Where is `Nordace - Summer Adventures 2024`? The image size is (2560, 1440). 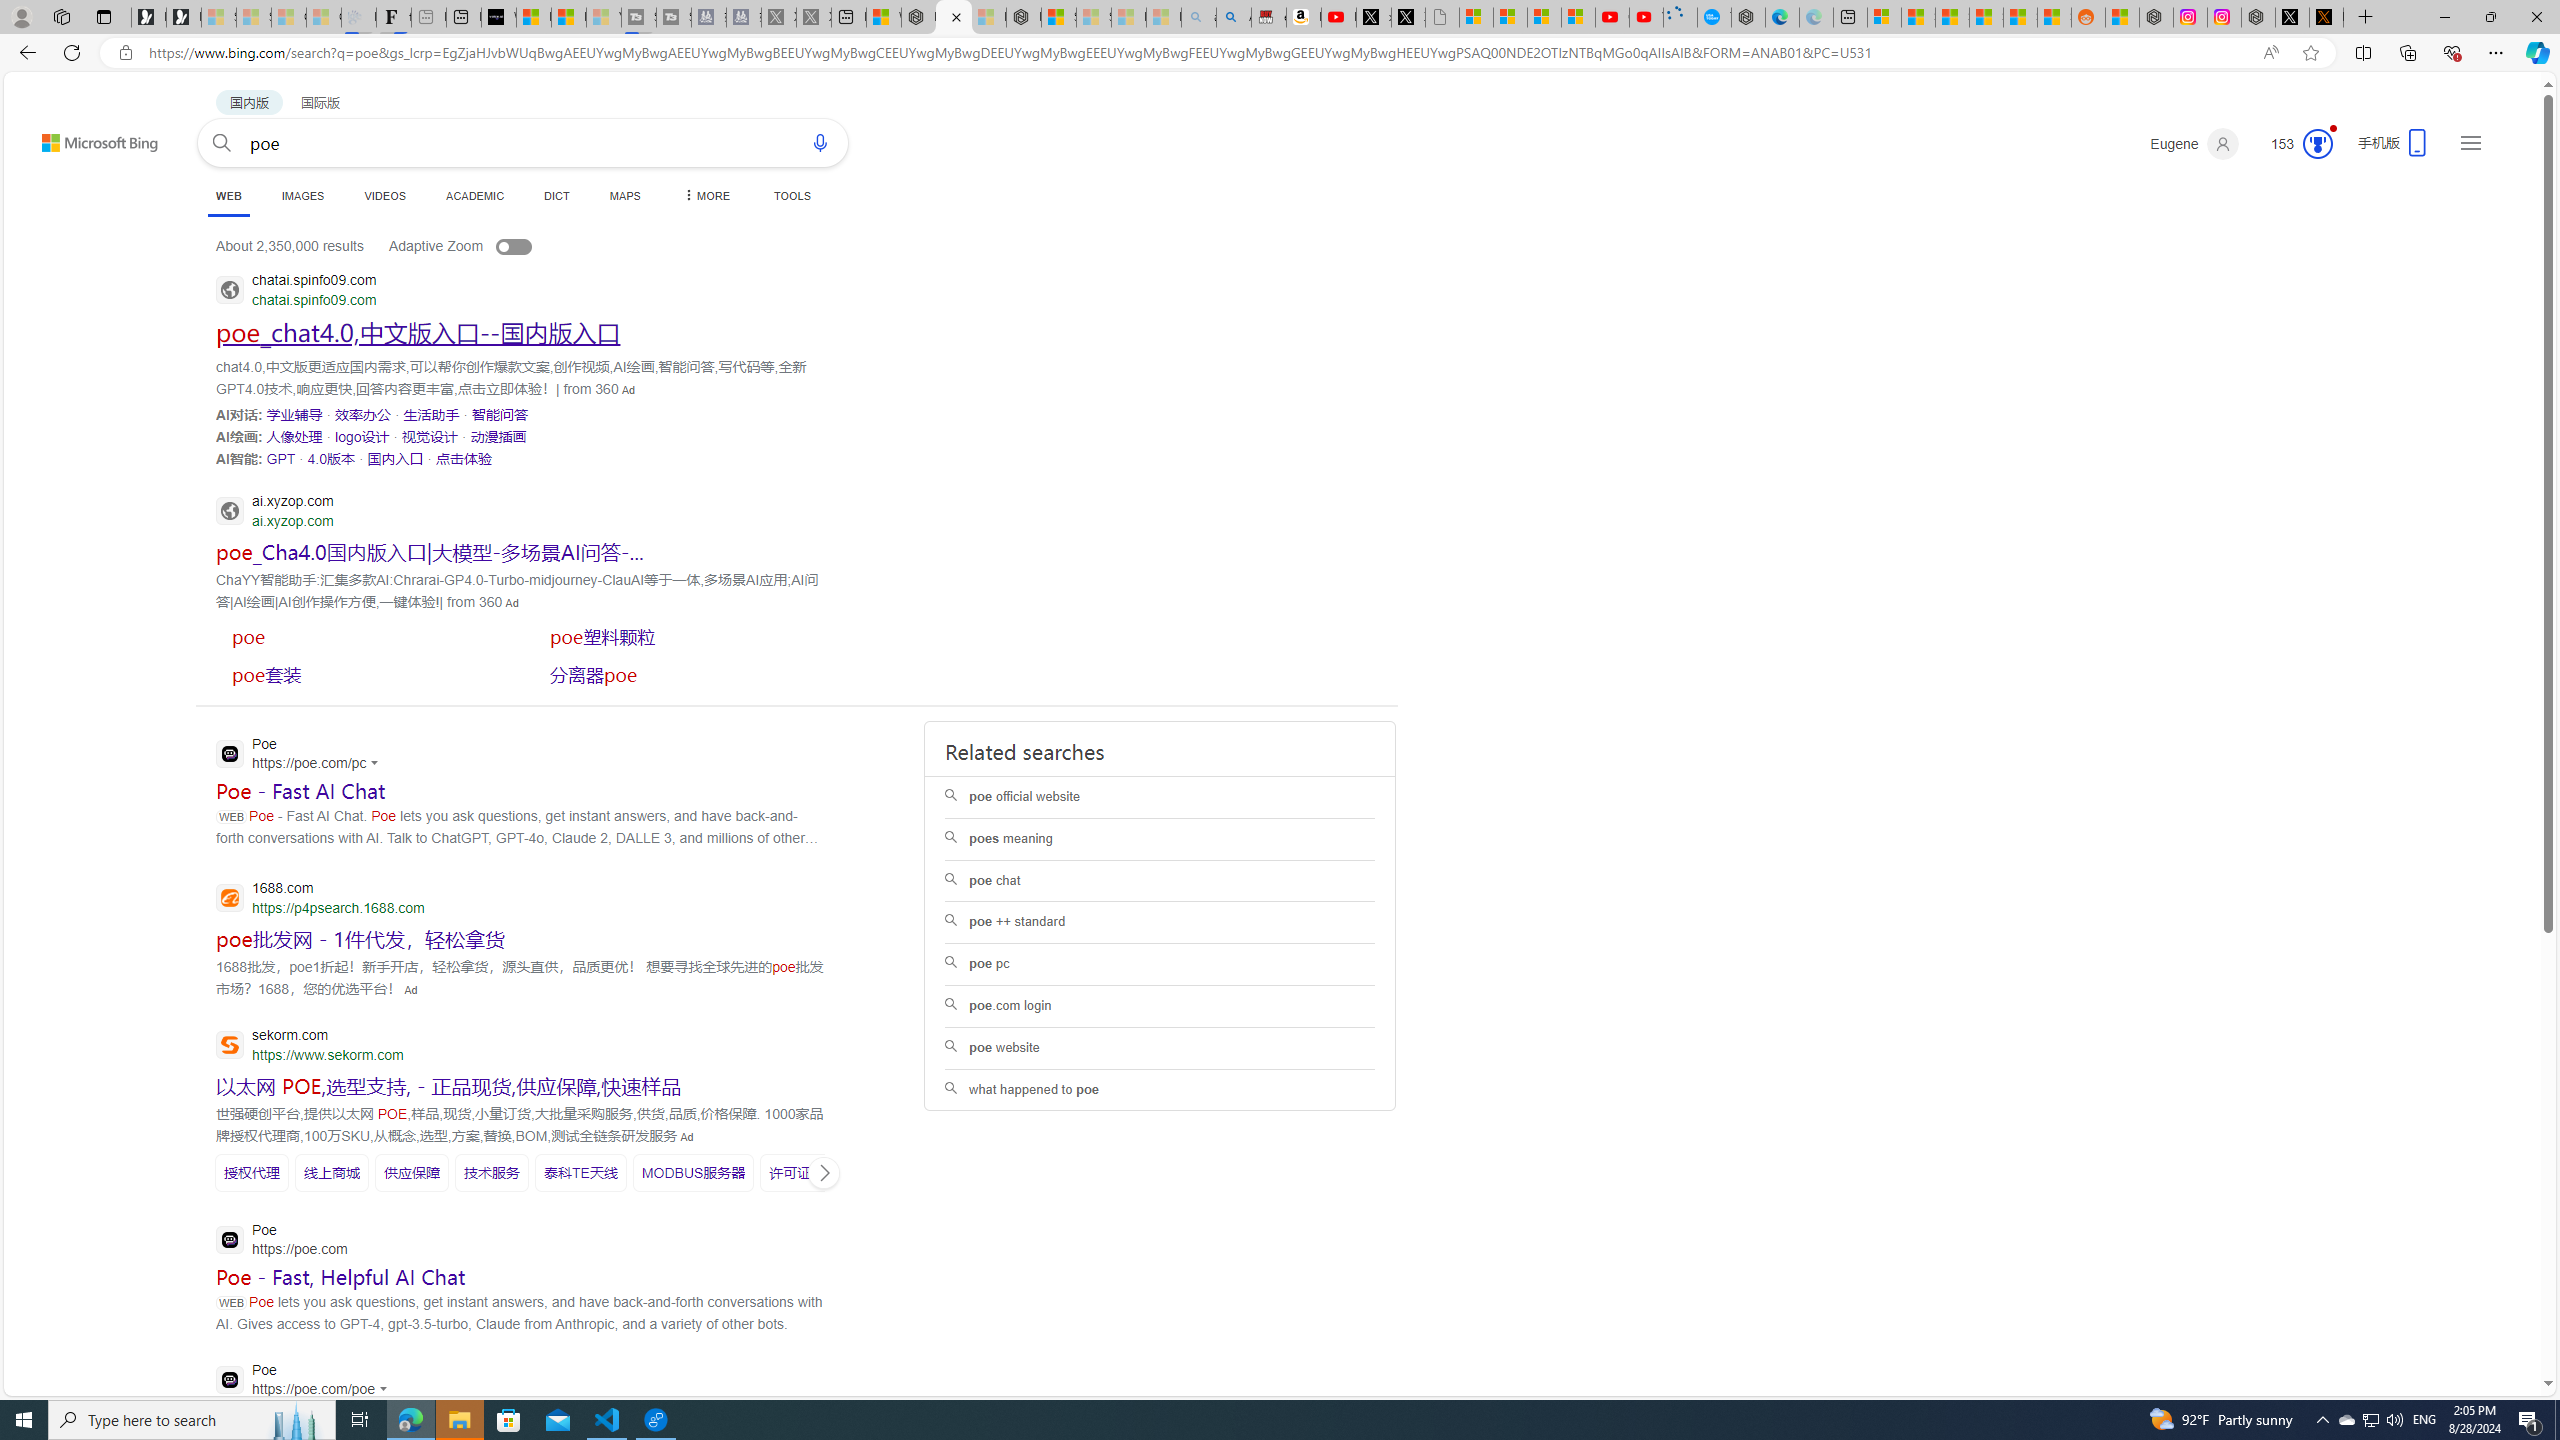
Nordace - Summer Adventures 2024 is located at coordinates (2258, 17).